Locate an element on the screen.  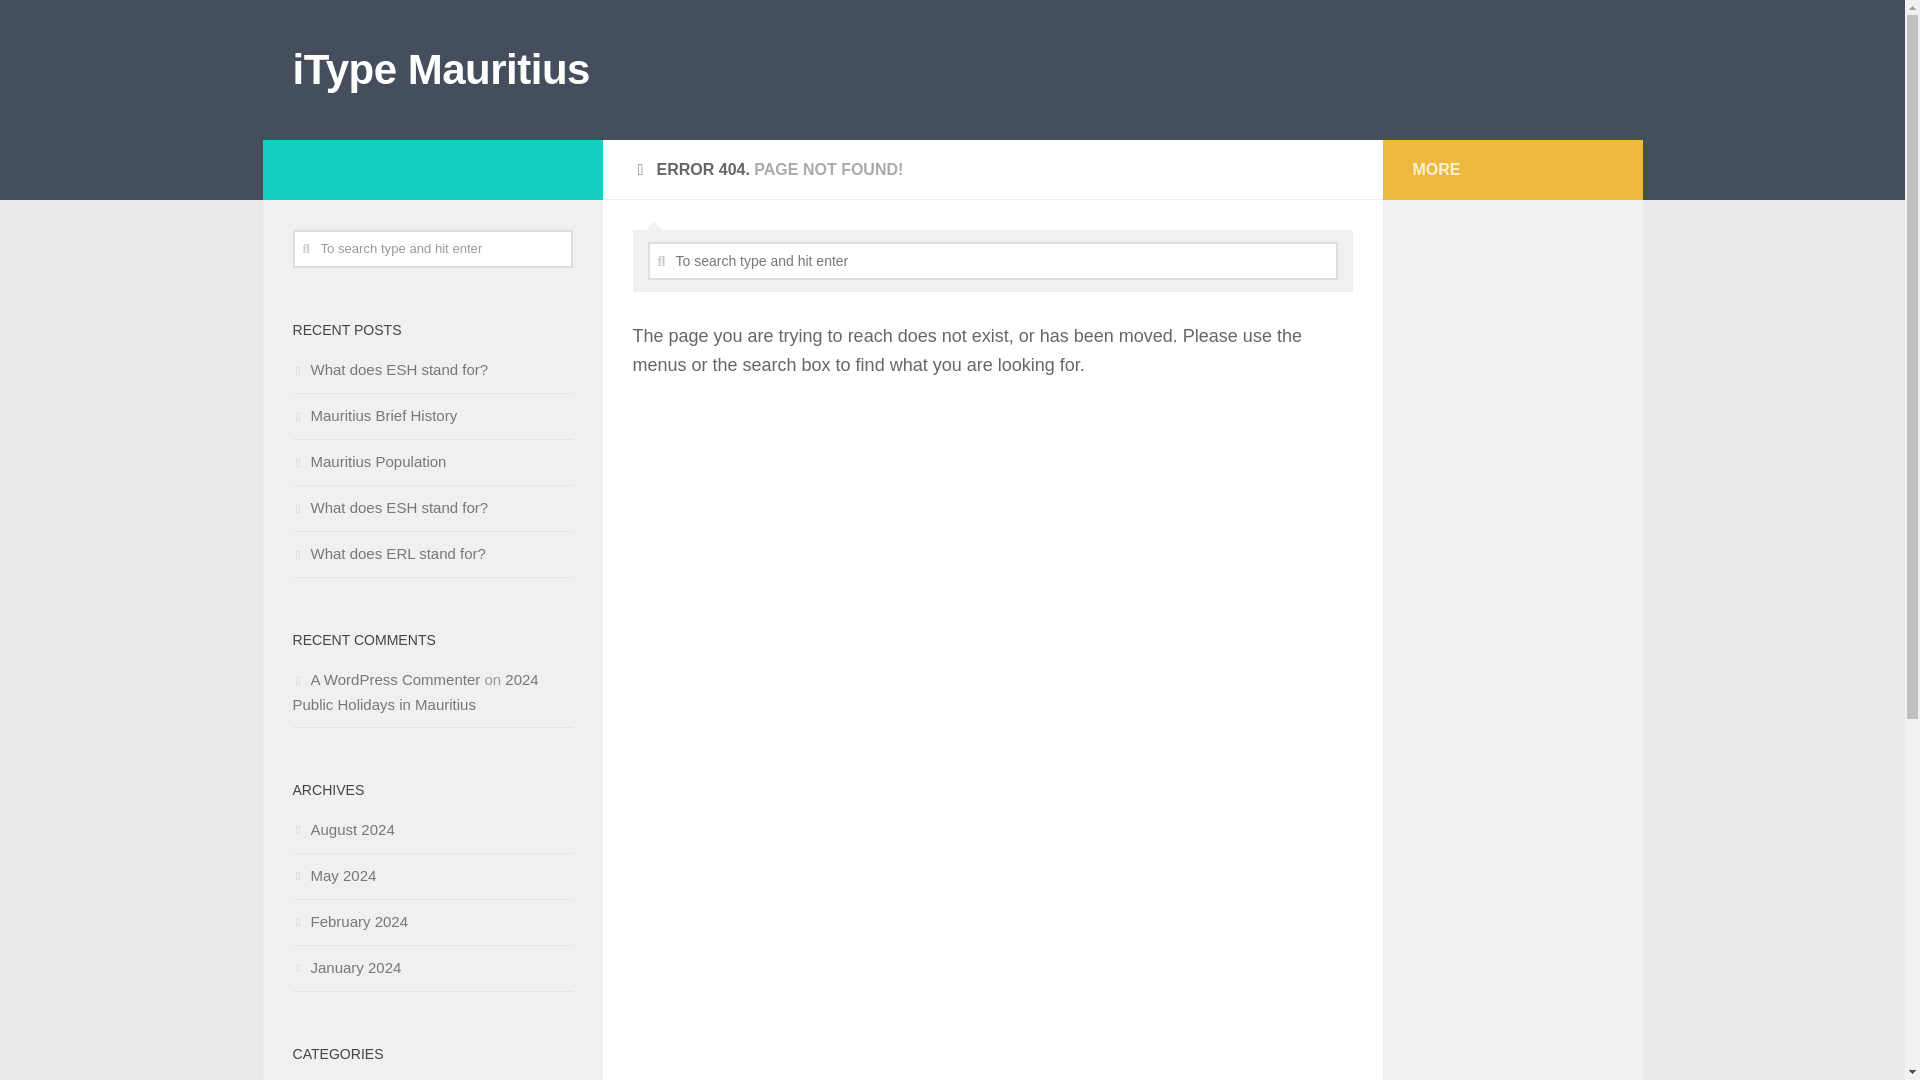
What does ERL stand for? is located at coordinates (388, 553).